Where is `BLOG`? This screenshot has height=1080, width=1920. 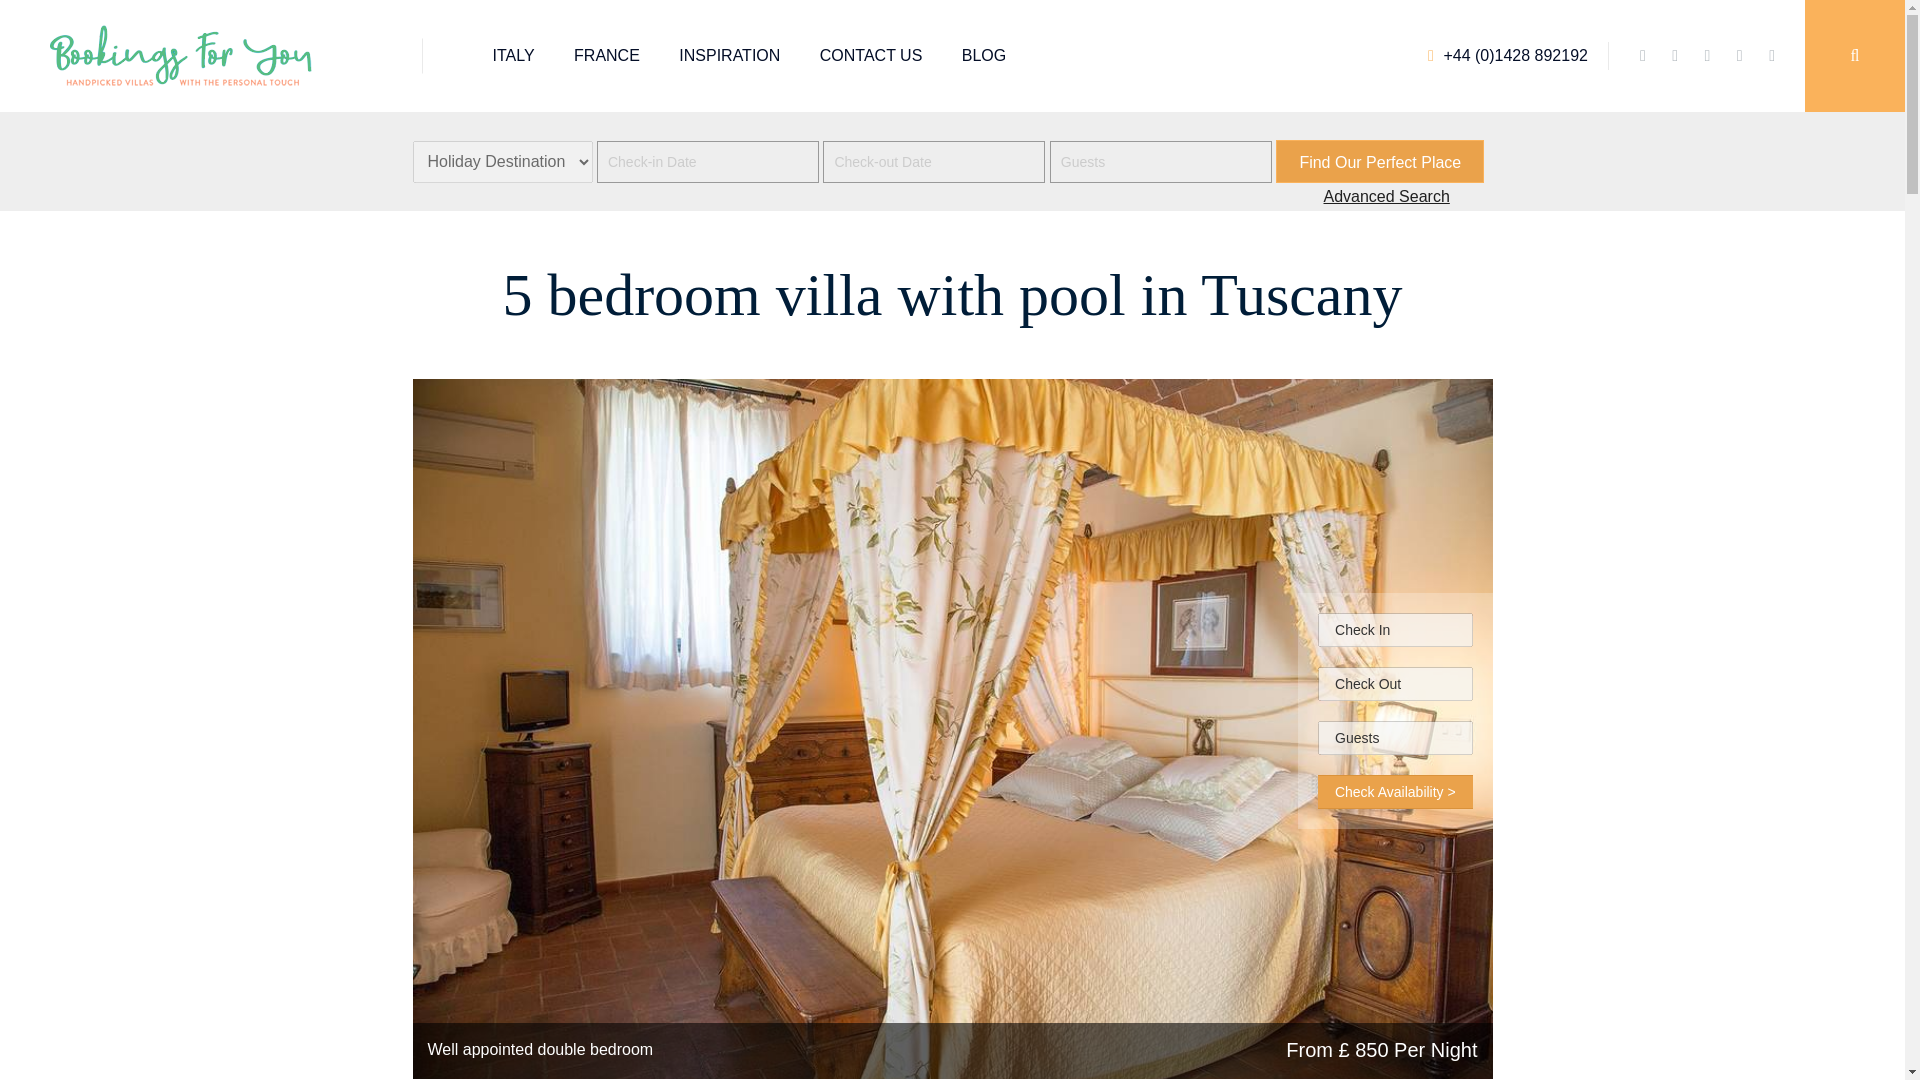 BLOG is located at coordinates (984, 56).